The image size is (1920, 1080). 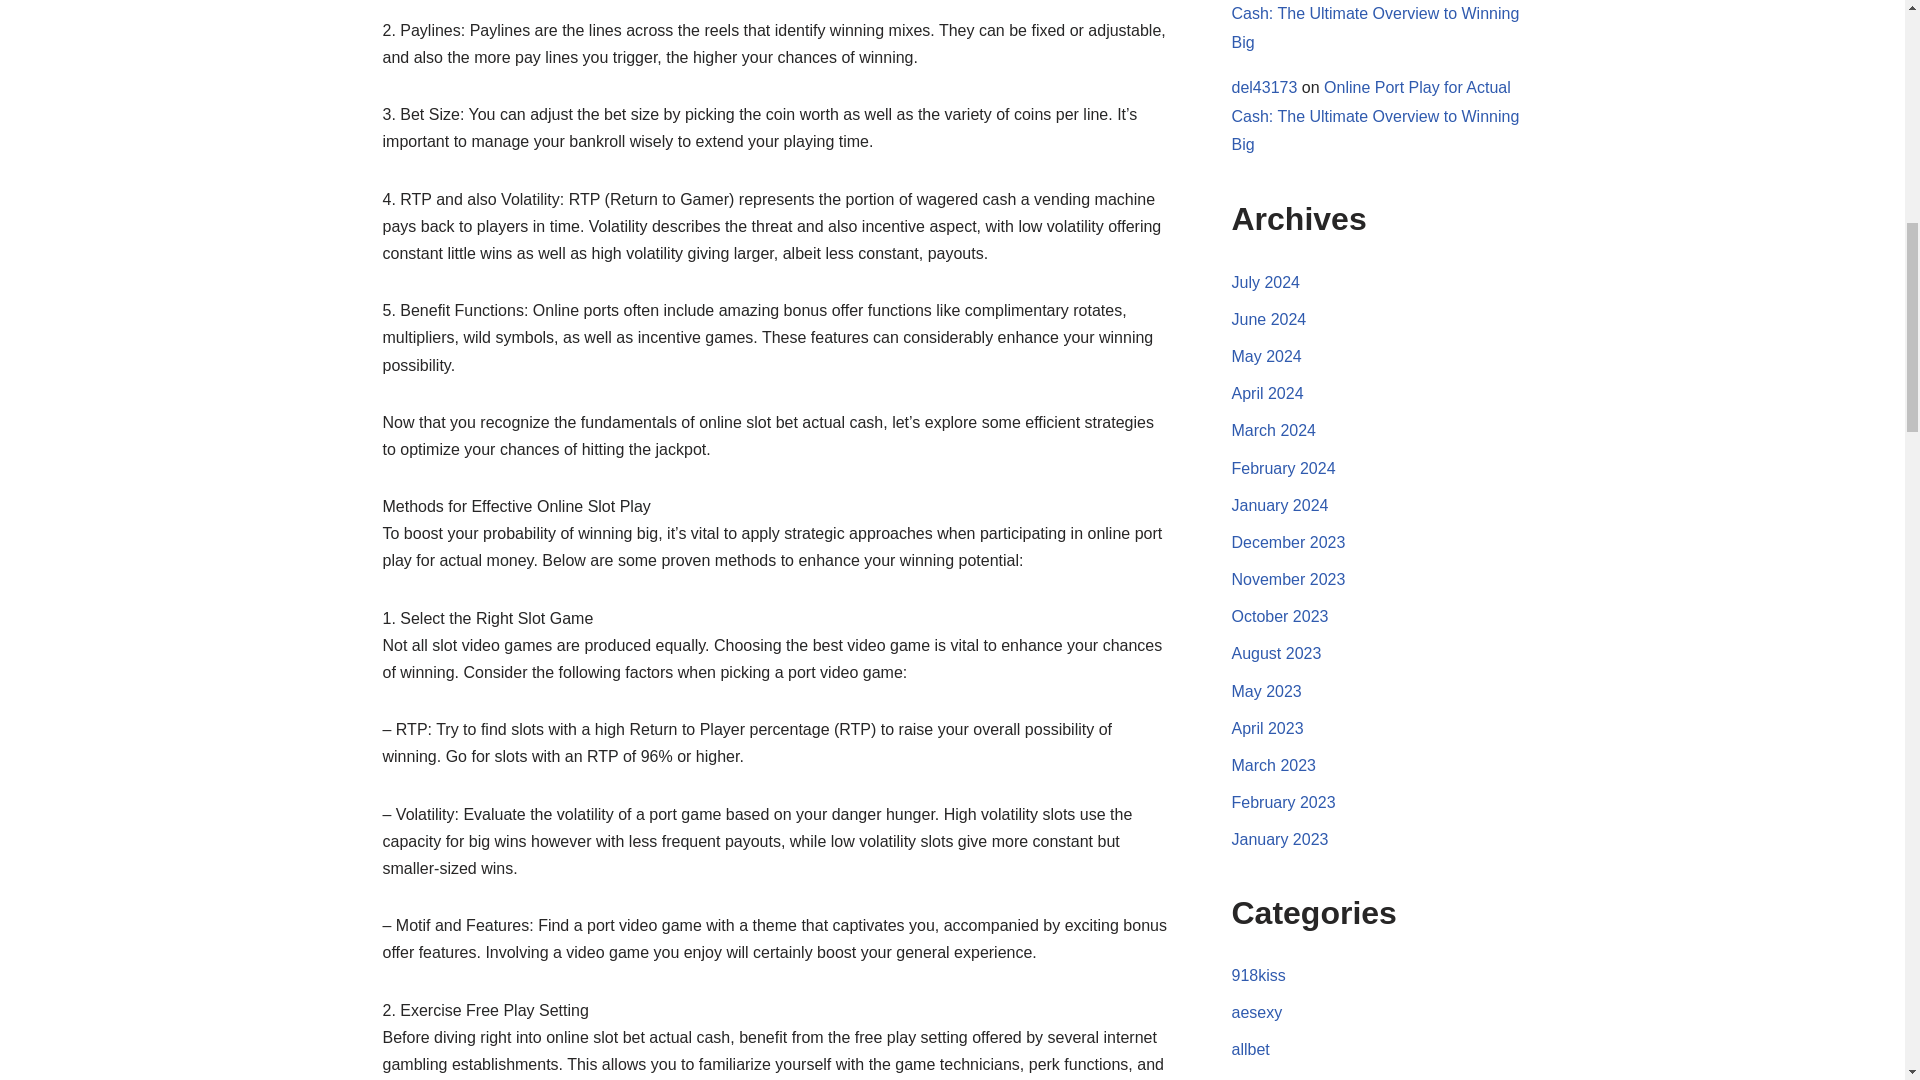 I want to click on February 2024, so click(x=1284, y=468).